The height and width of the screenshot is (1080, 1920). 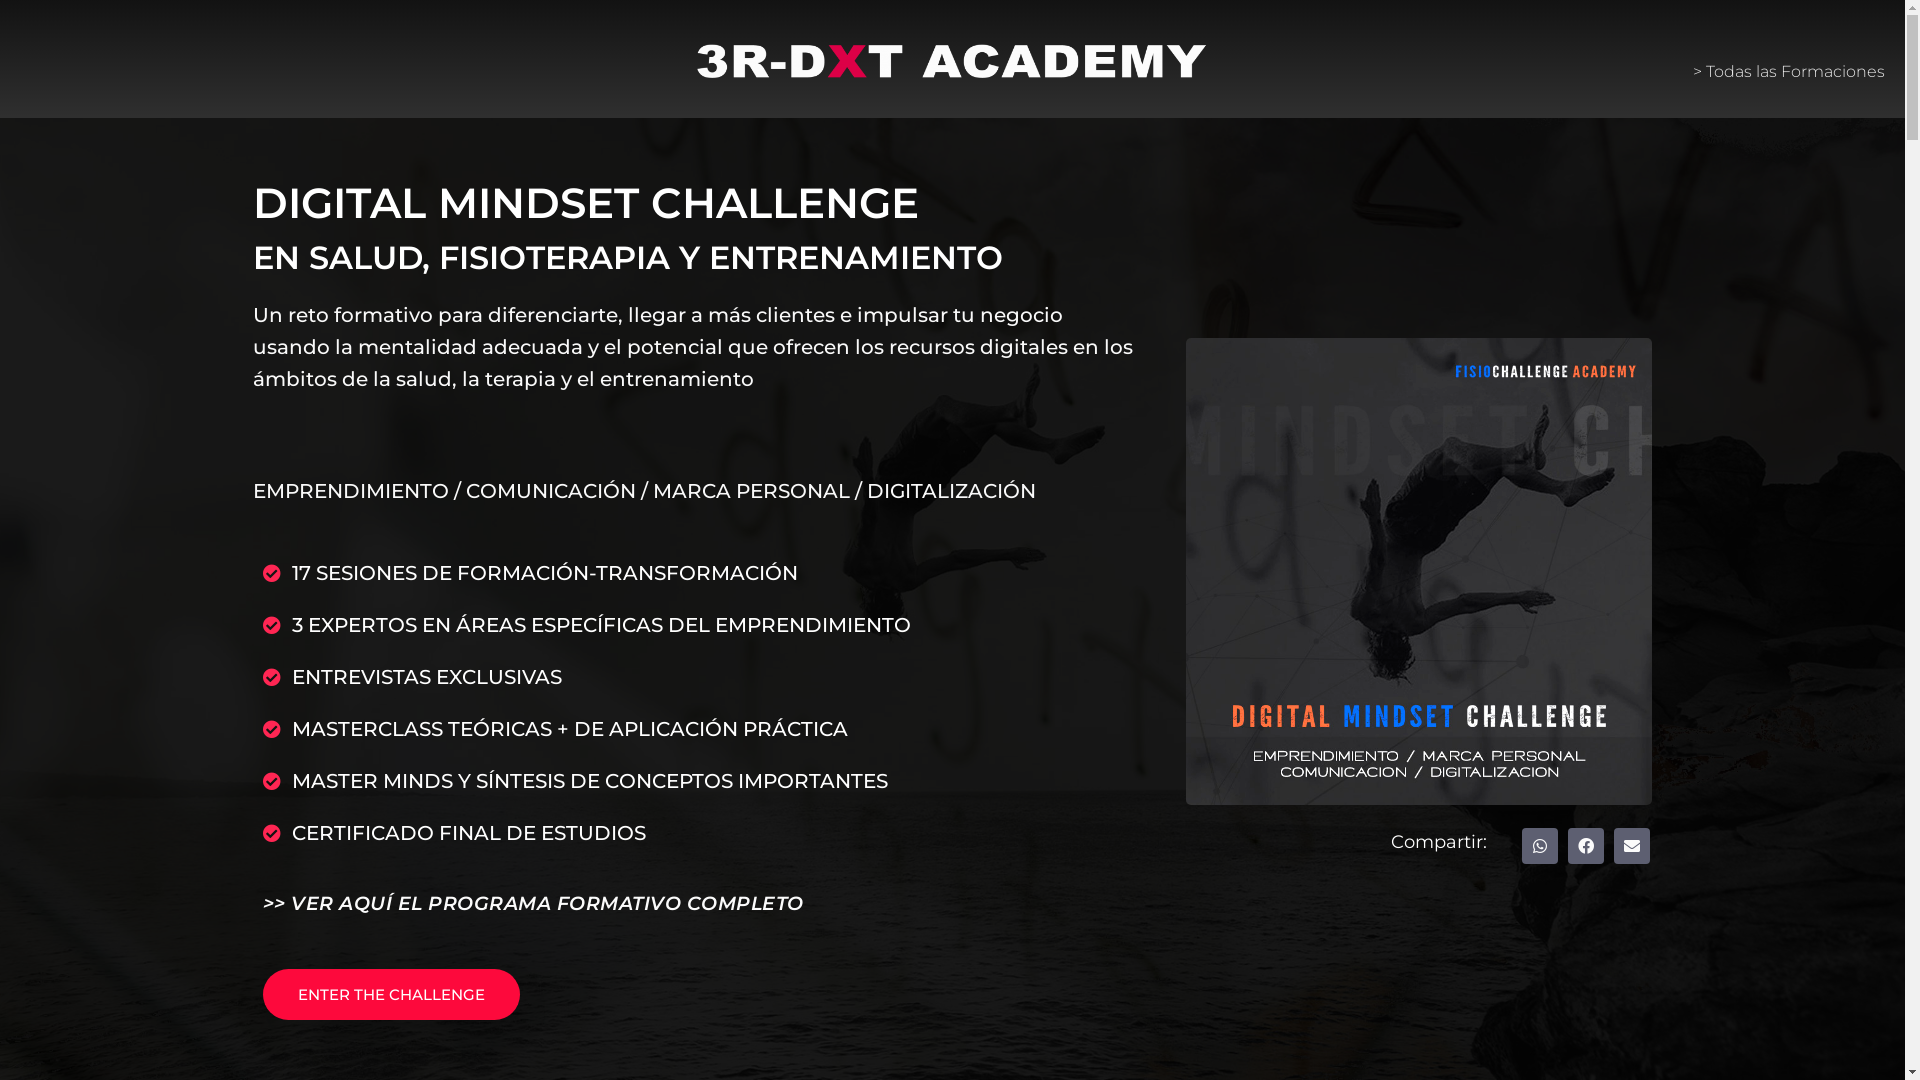 I want to click on ENTER THE CHALLENGE, so click(x=390, y=994).